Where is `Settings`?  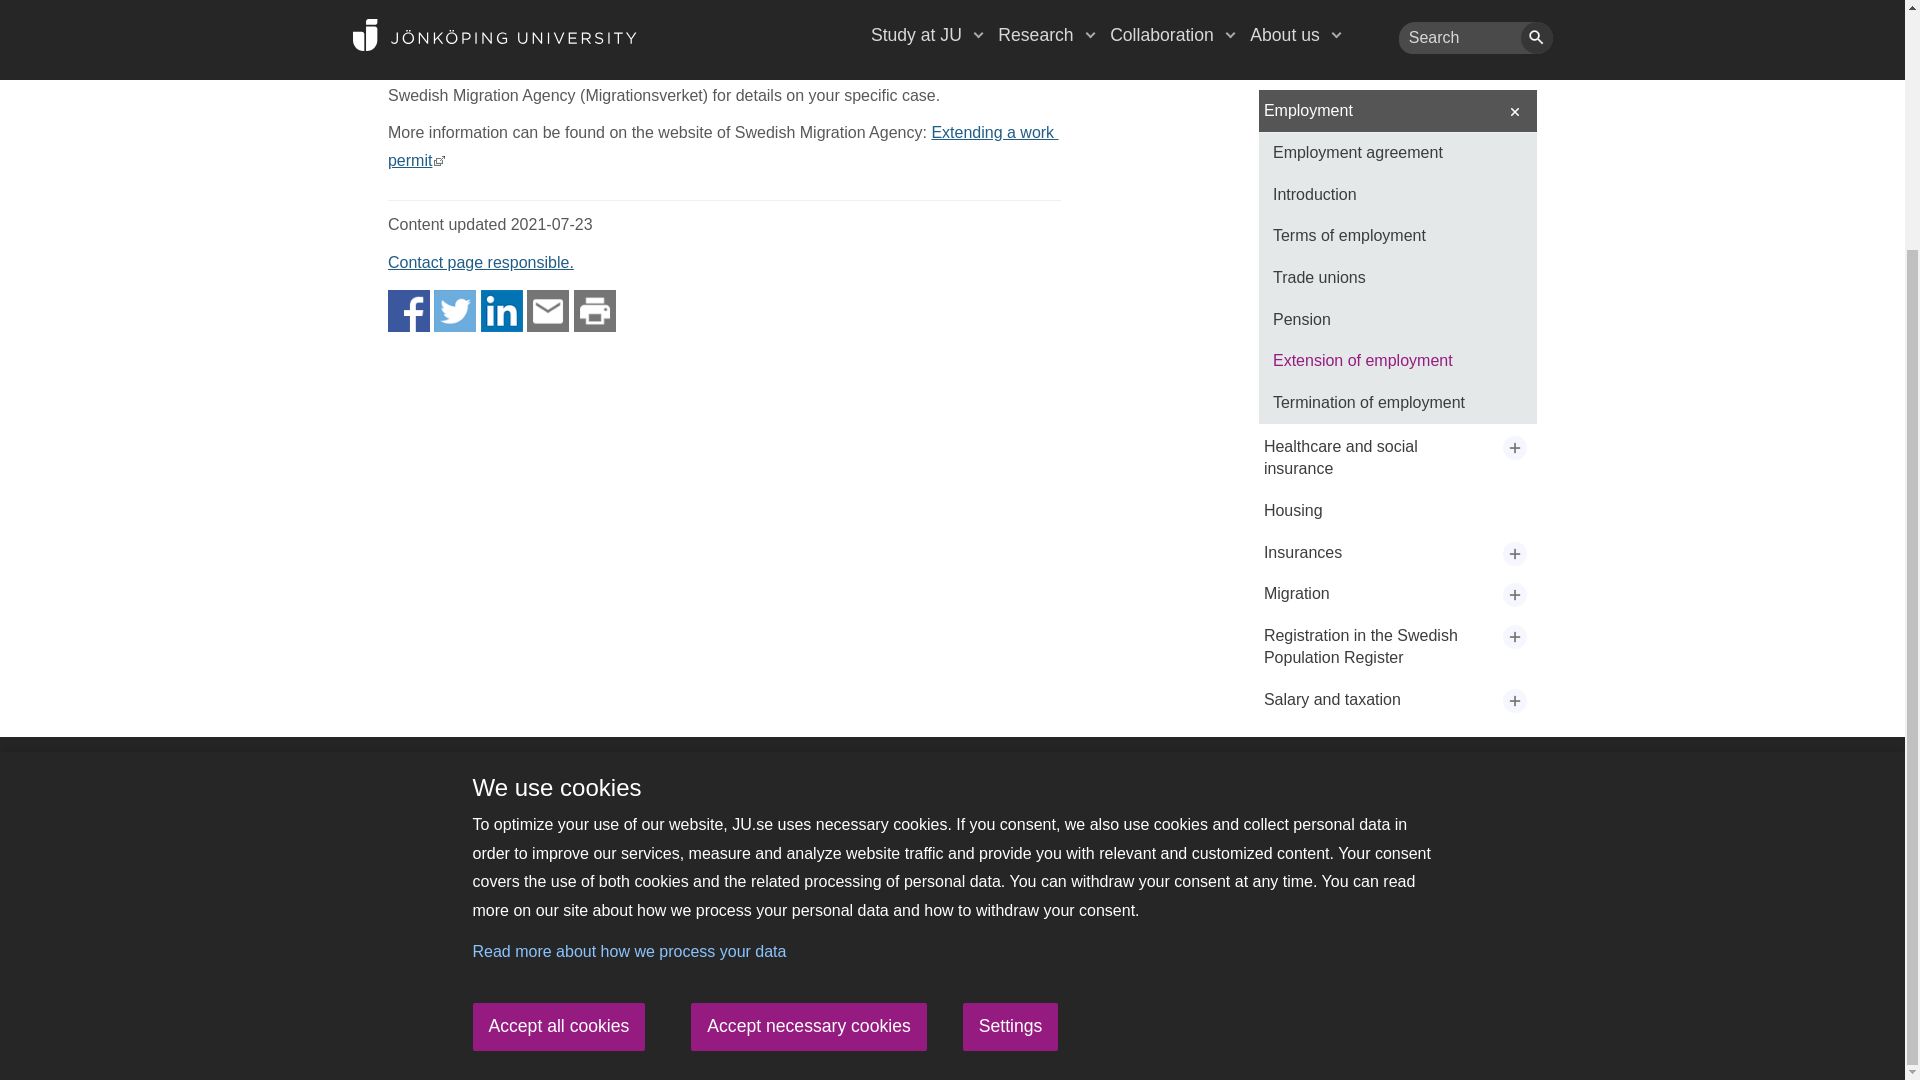 Settings is located at coordinates (1011, 714).